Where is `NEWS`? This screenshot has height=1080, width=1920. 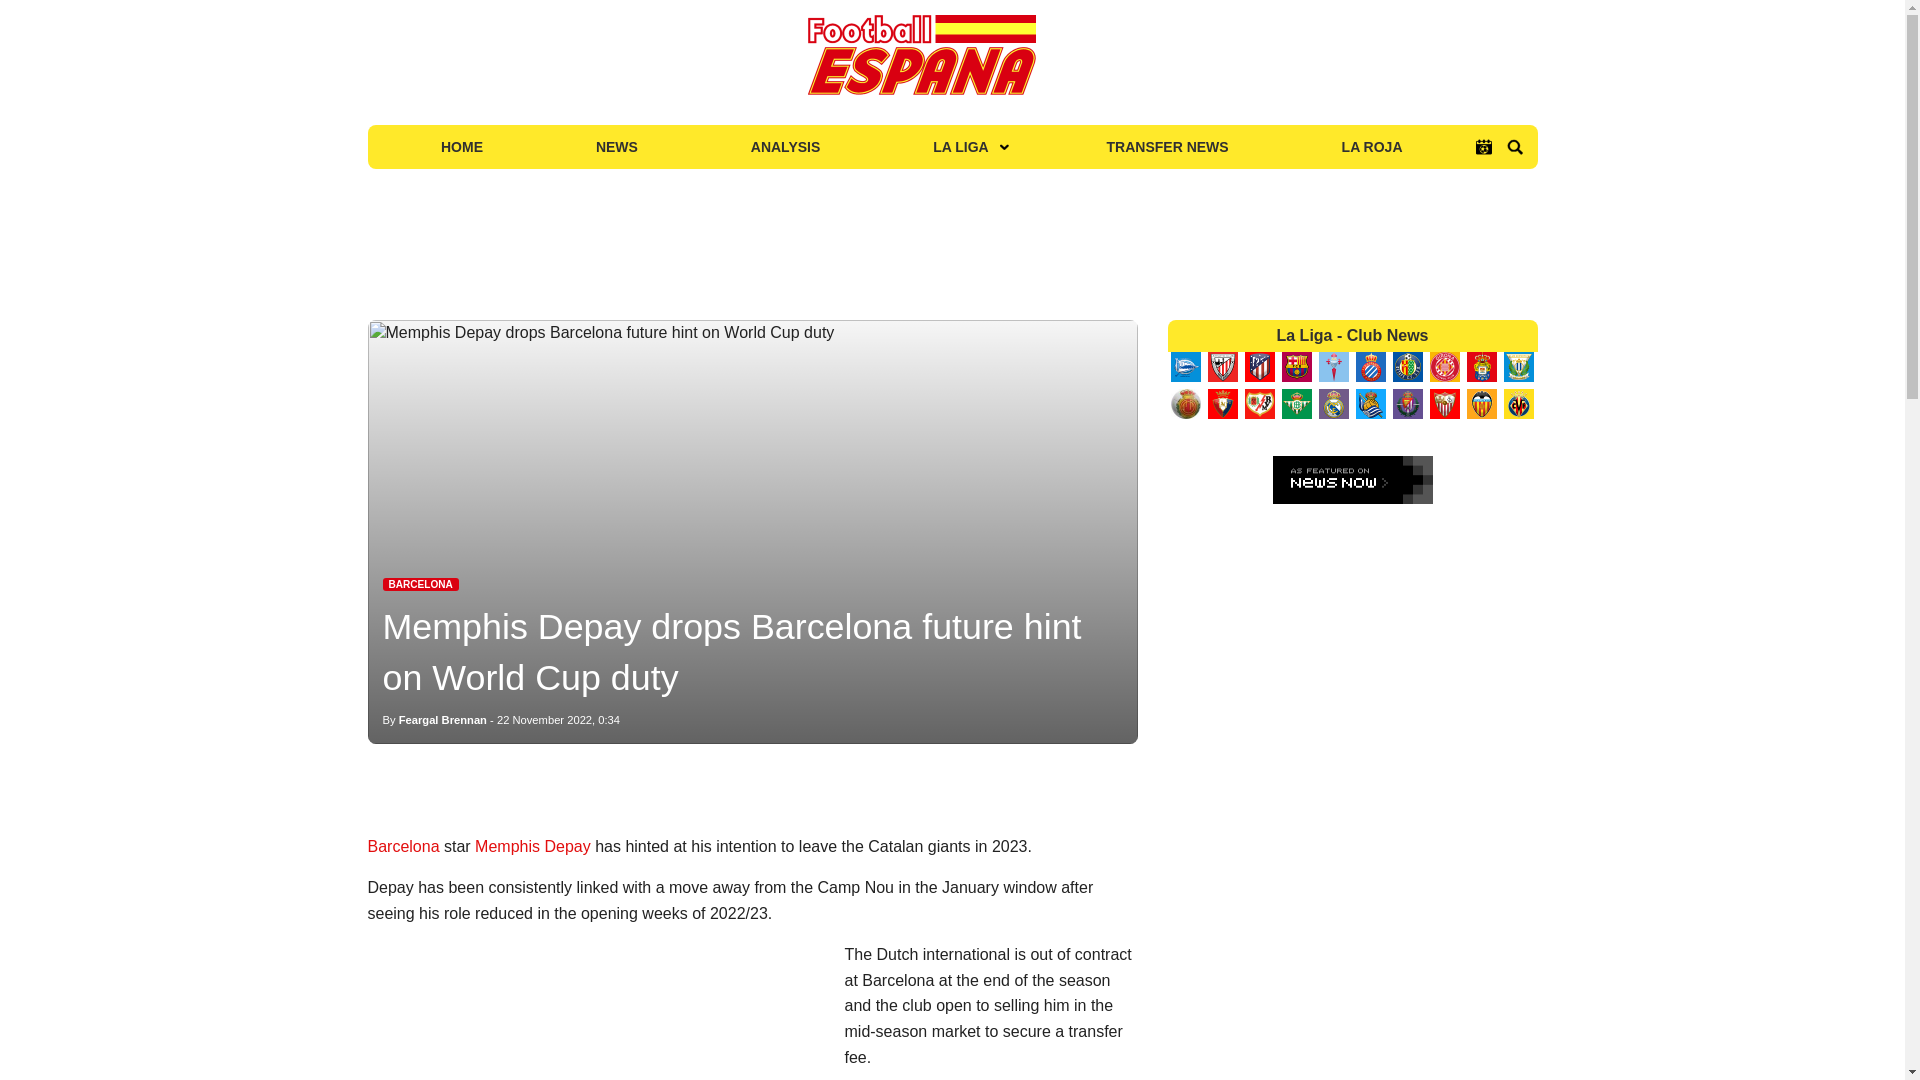
NEWS is located at coordinates (616, 146).